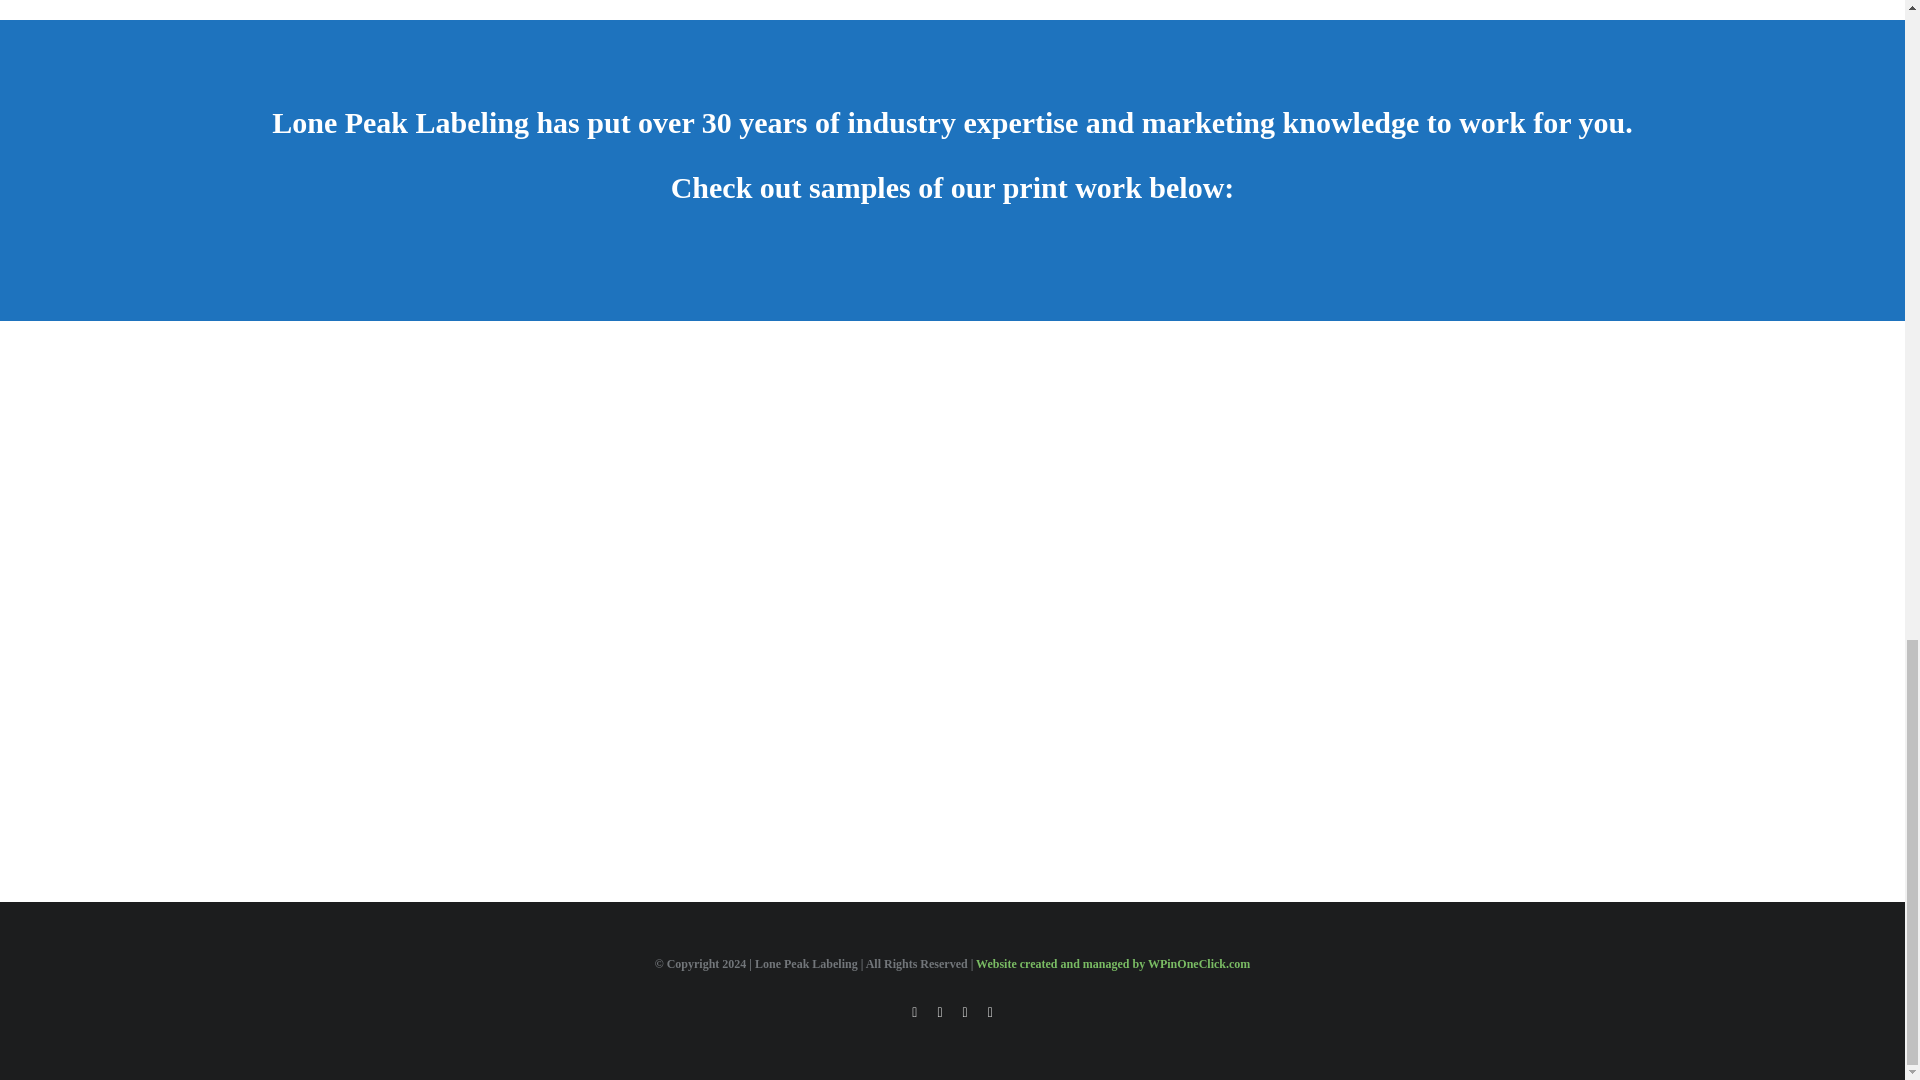 The image size is (1920, 1080). I want to click on WordPress in One Click, so click(1112, 963).